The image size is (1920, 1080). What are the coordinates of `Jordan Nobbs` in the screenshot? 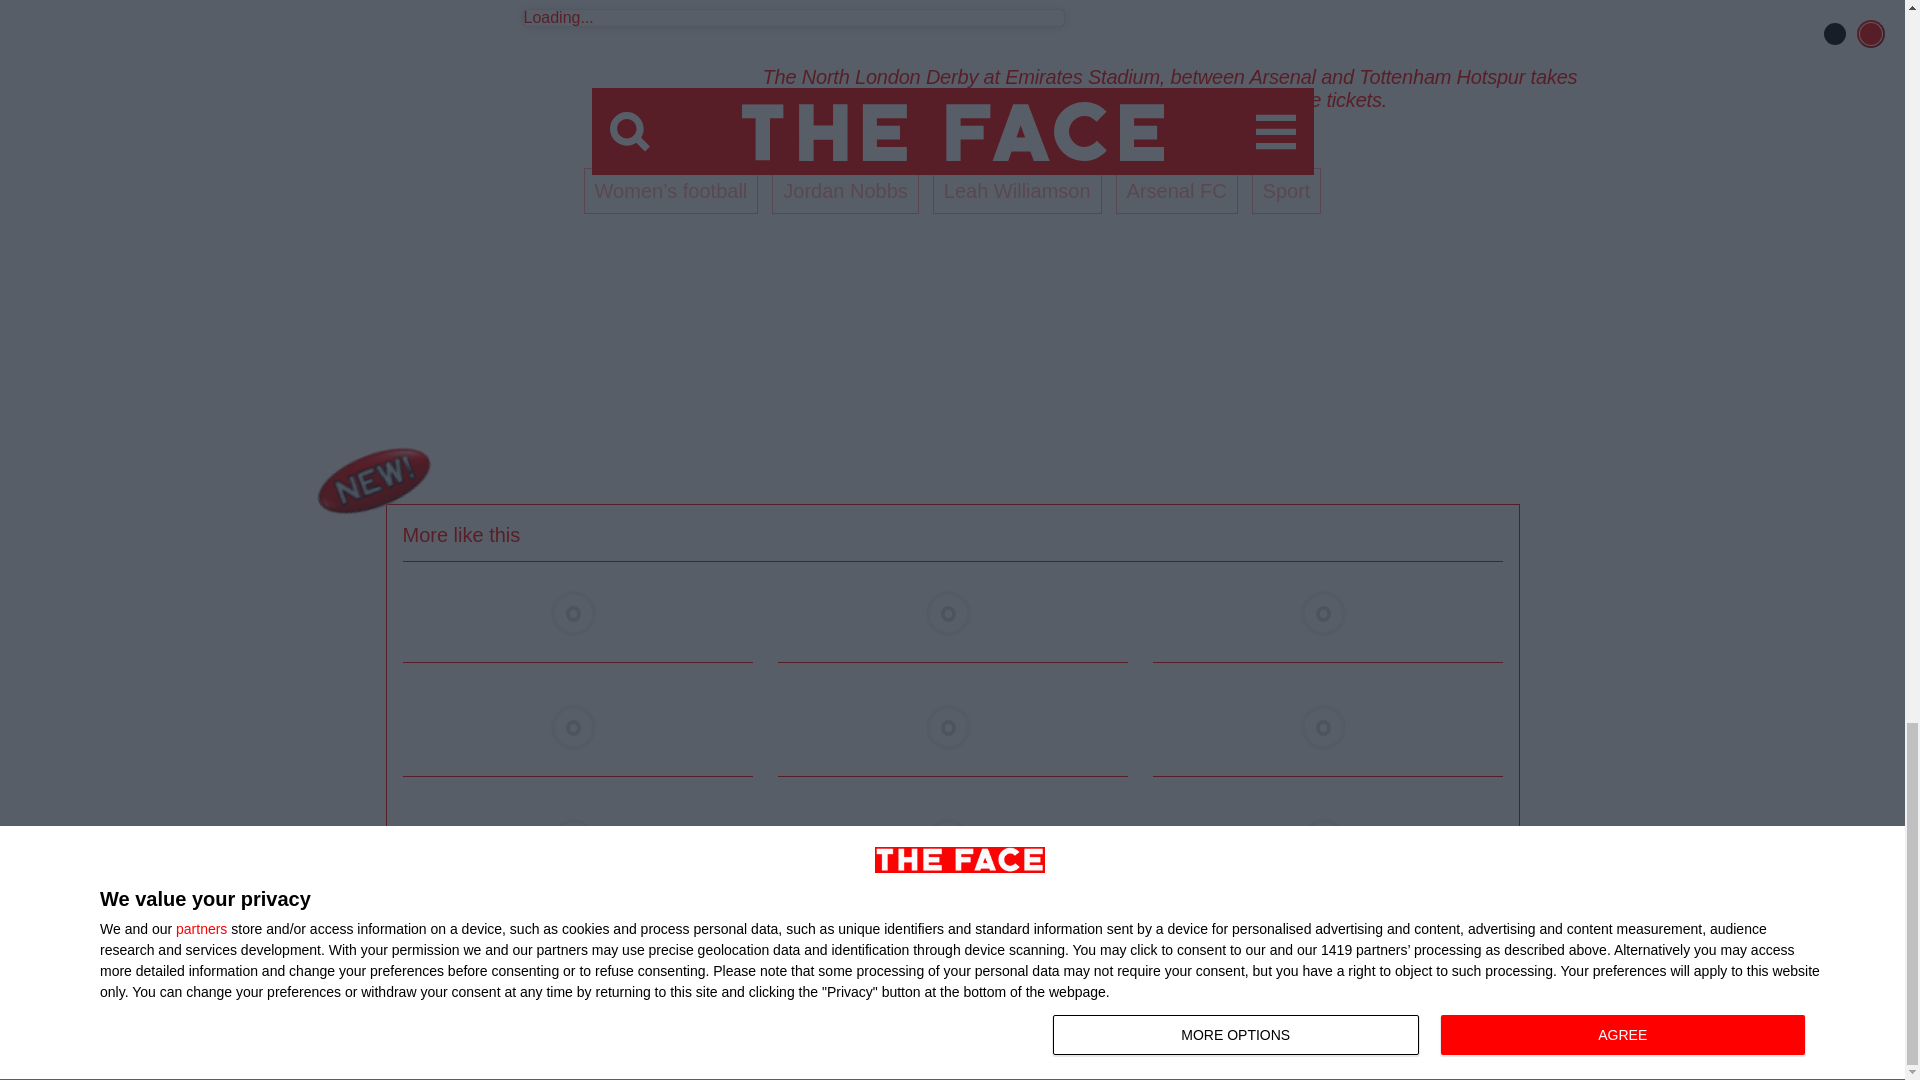 It's located at (845, 190).